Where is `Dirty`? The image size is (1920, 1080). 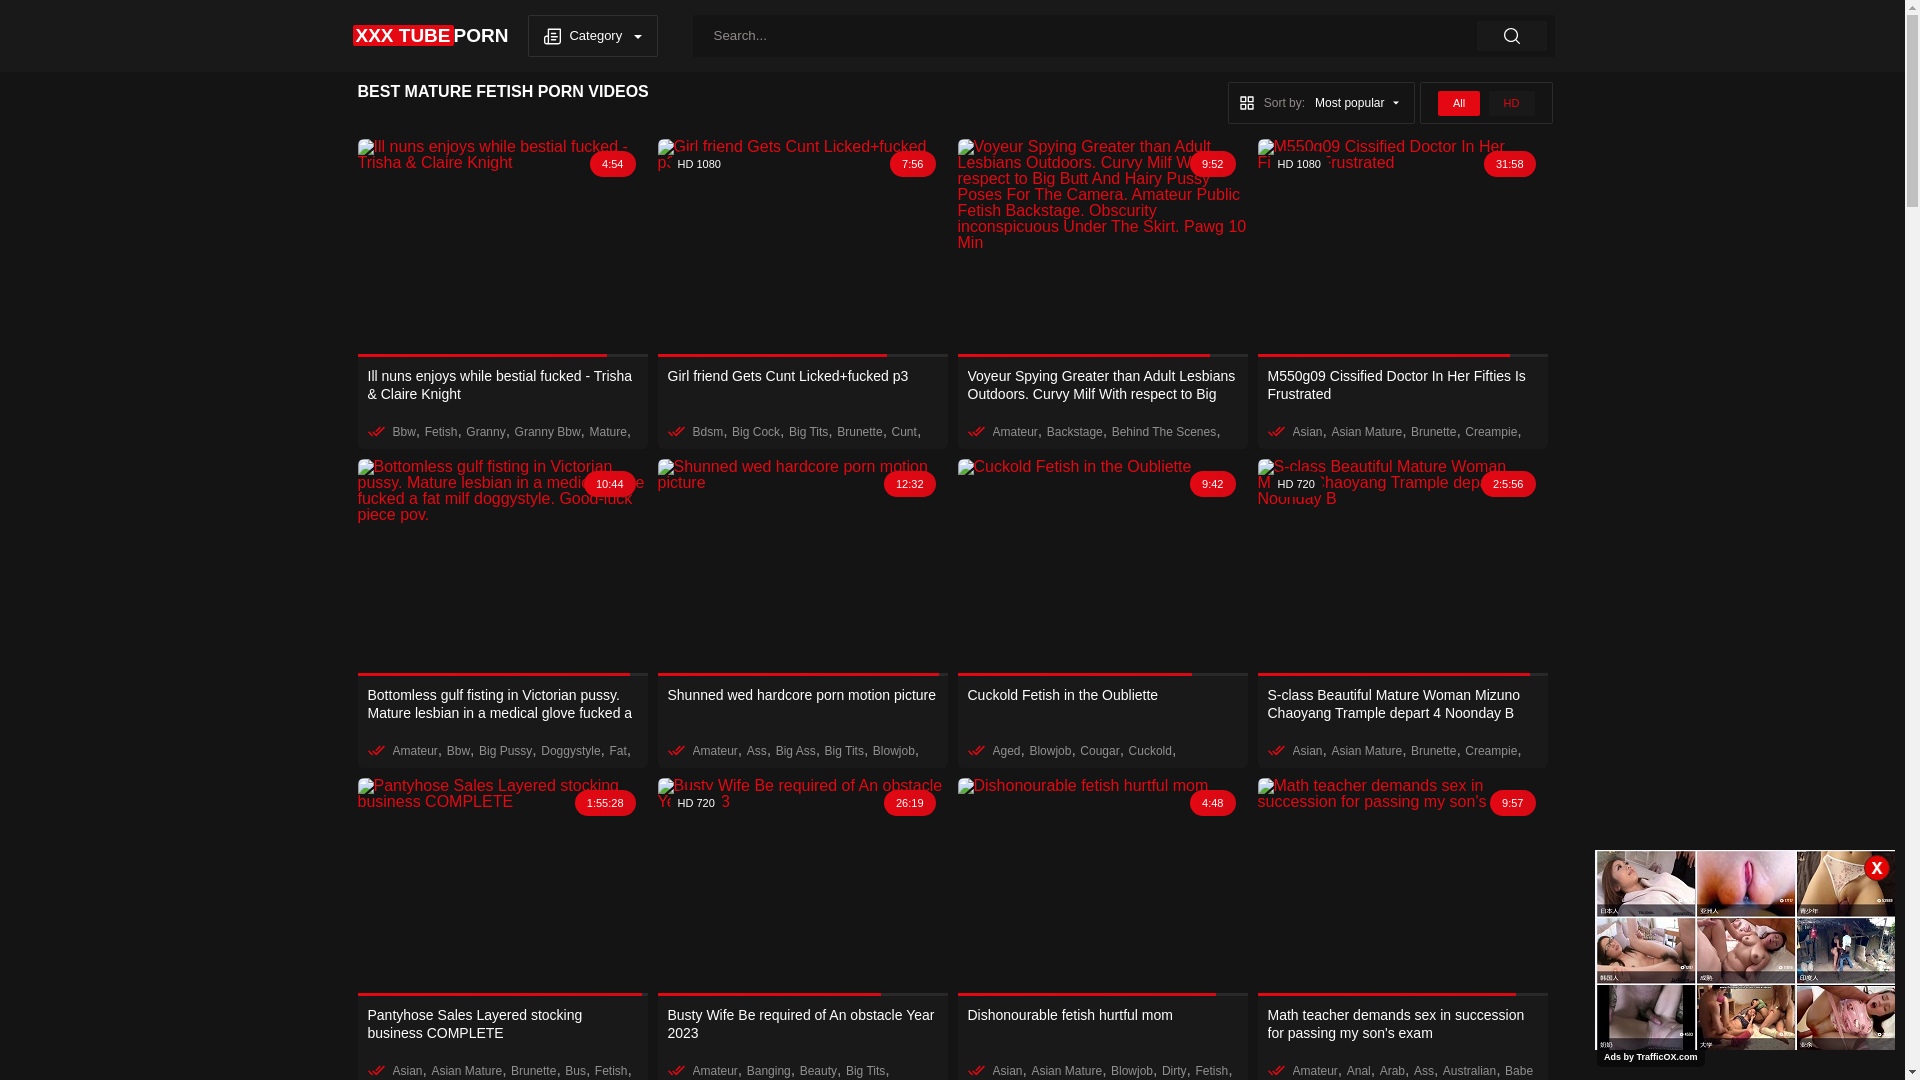 Dirty is located at coordinates (1174, 1071).